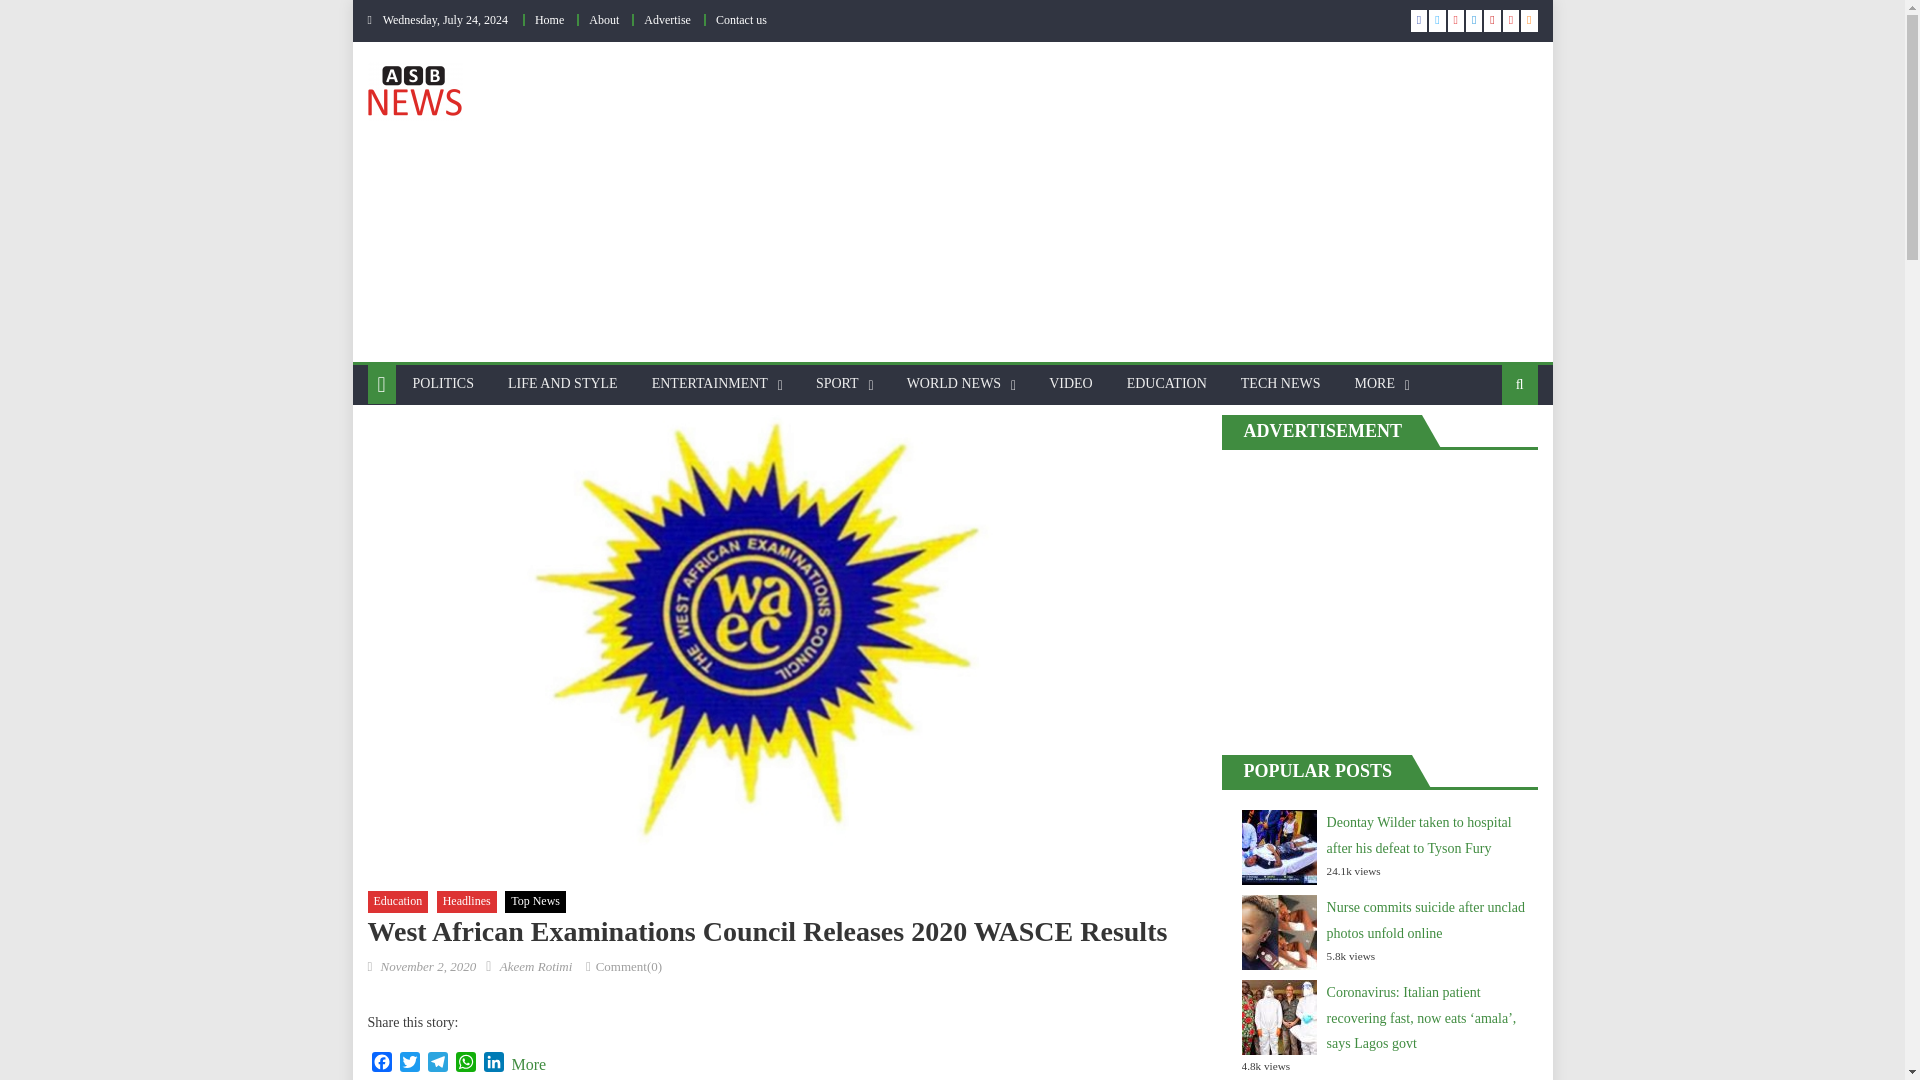 This screenshot has width=1920, height=1080. What do you see at coordinates (741, 20) in the screenshot?
I see `Contact us` at bounding box center [741, 20].